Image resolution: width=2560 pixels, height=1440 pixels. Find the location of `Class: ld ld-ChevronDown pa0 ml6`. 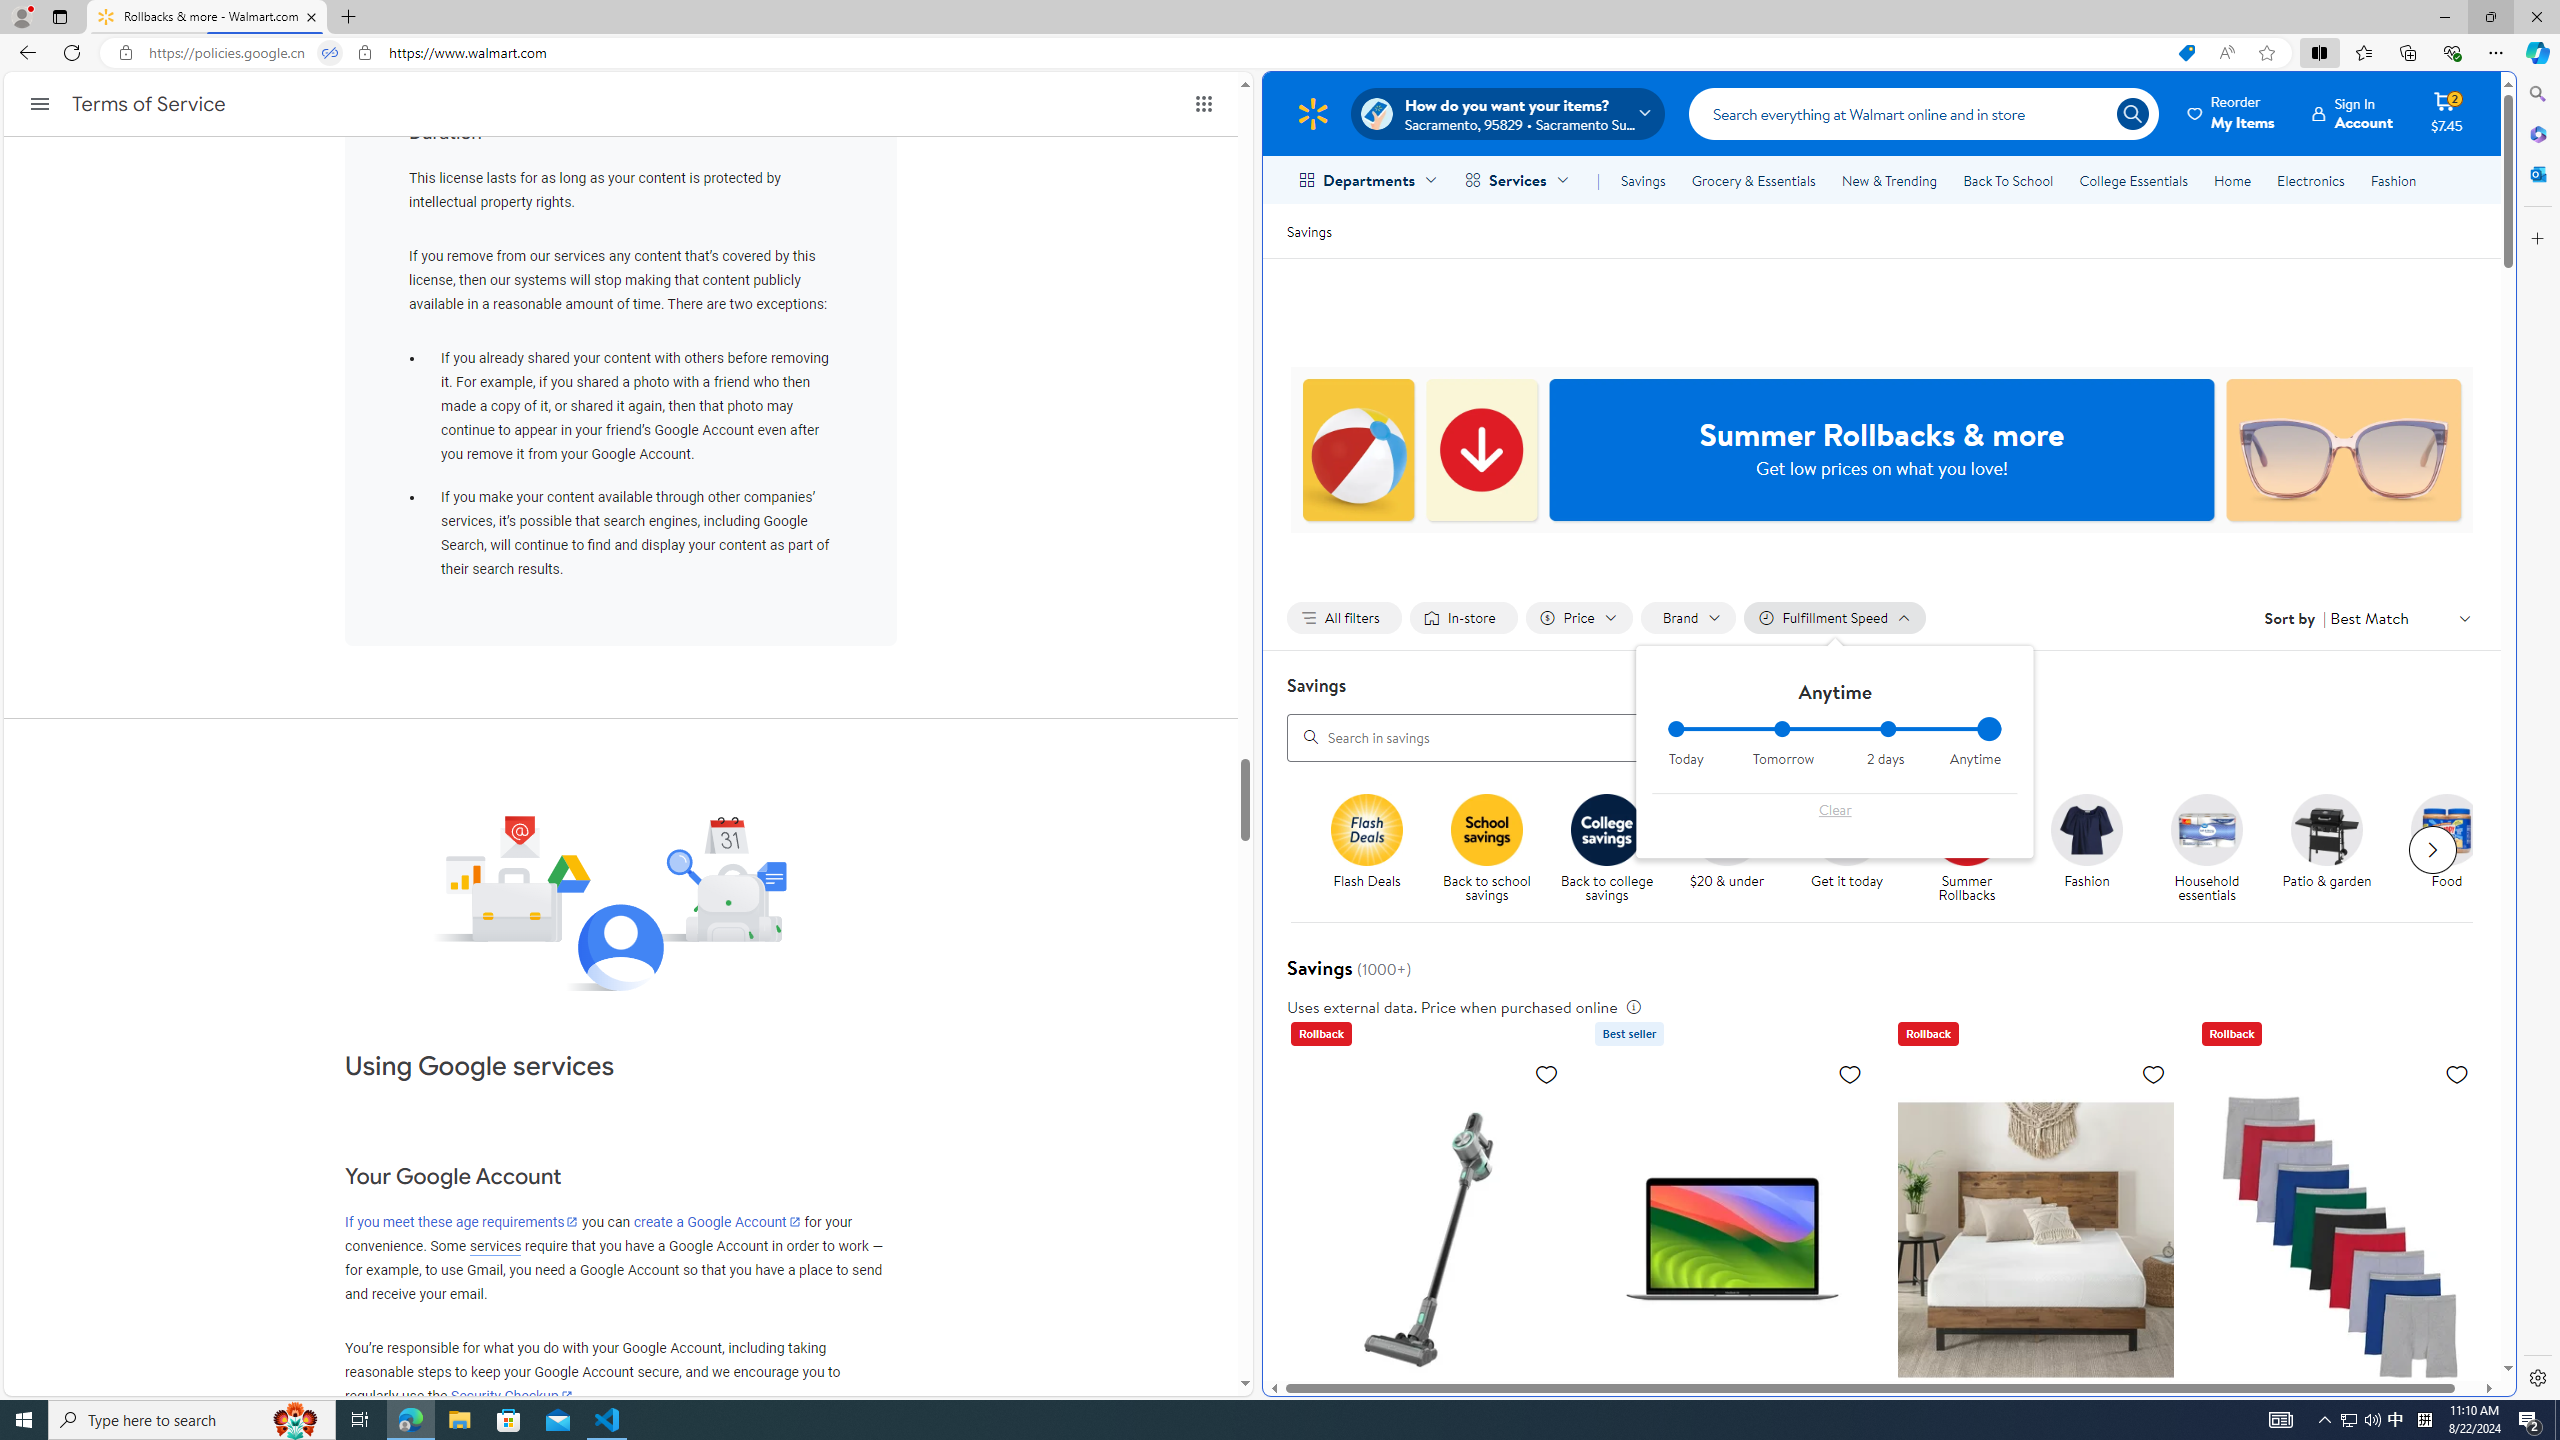

Class: ld ld-ChevronDown pa0 ml6 is located at coordinates (2464, 618).